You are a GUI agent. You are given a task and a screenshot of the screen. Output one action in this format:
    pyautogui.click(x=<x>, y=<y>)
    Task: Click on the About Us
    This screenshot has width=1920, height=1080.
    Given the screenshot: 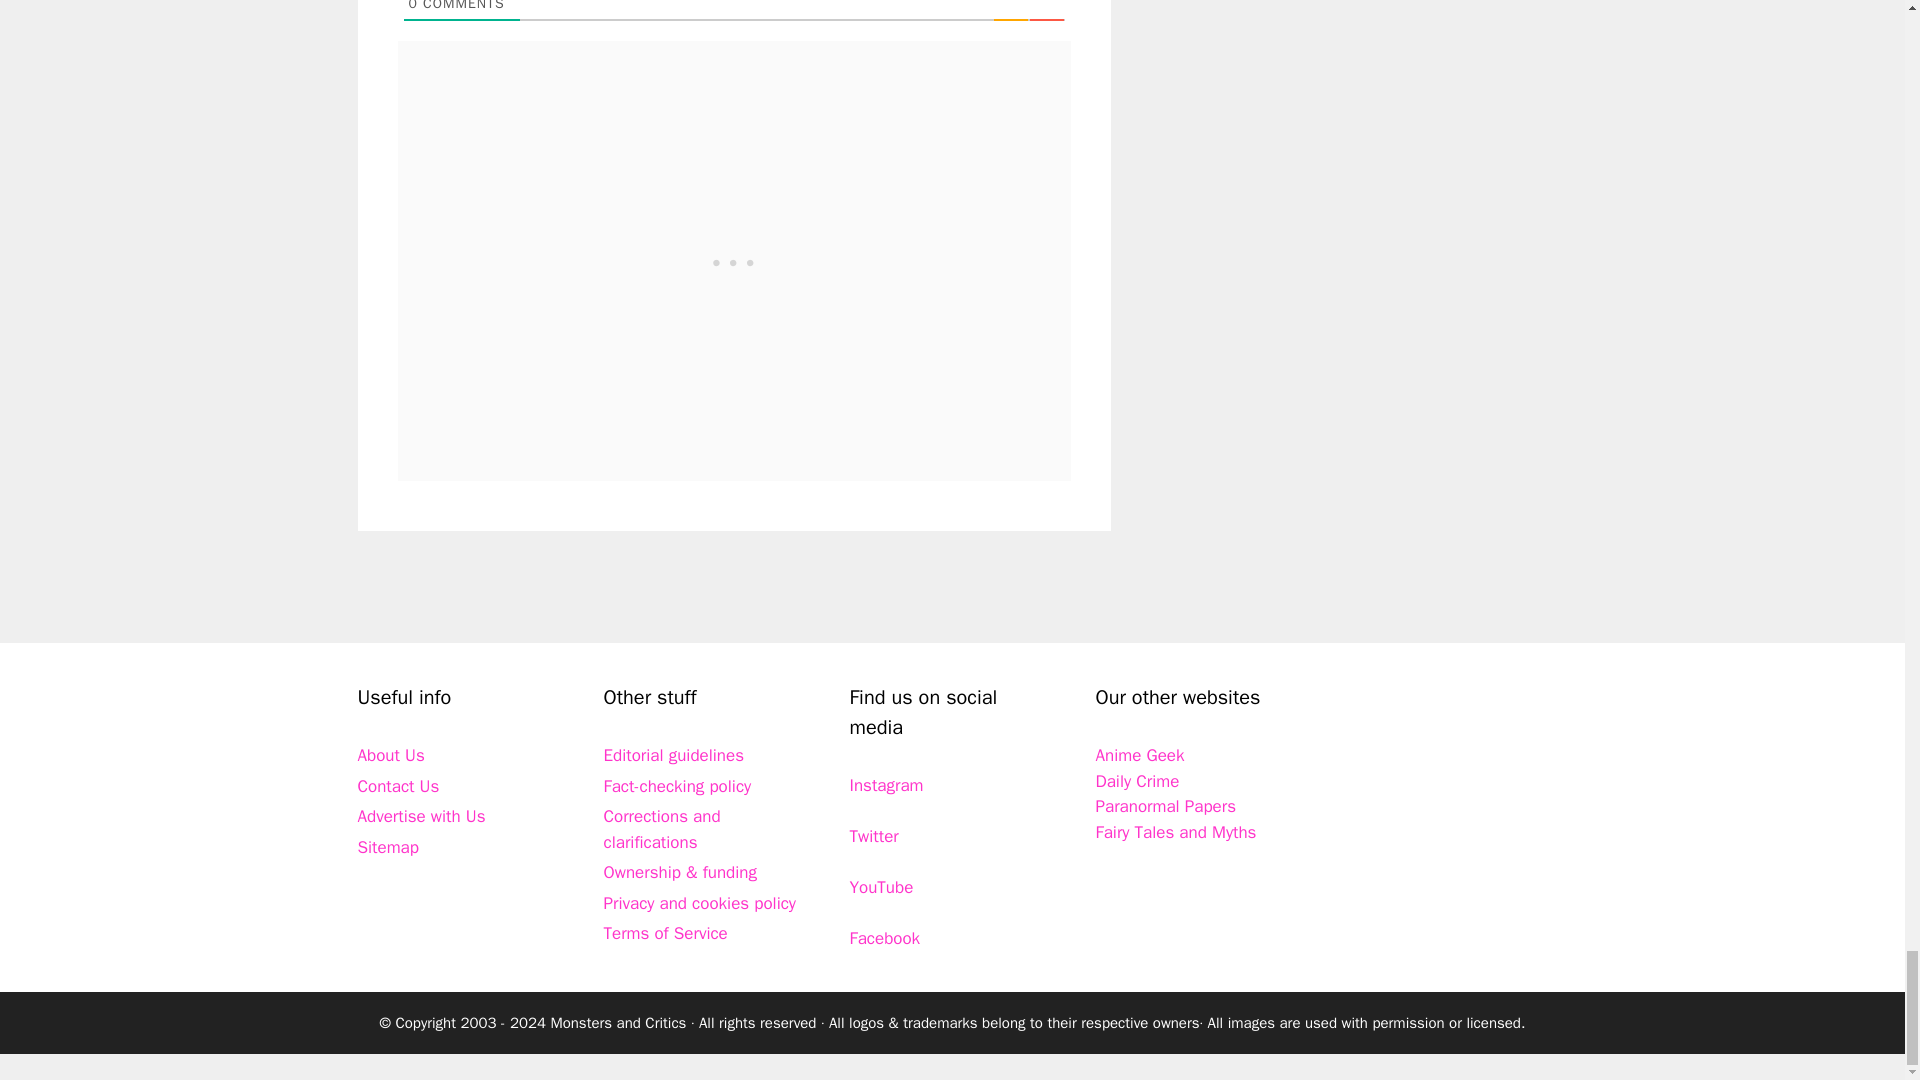 What is the action you would take?
    pyautogui.click(x=390, y=755)
    